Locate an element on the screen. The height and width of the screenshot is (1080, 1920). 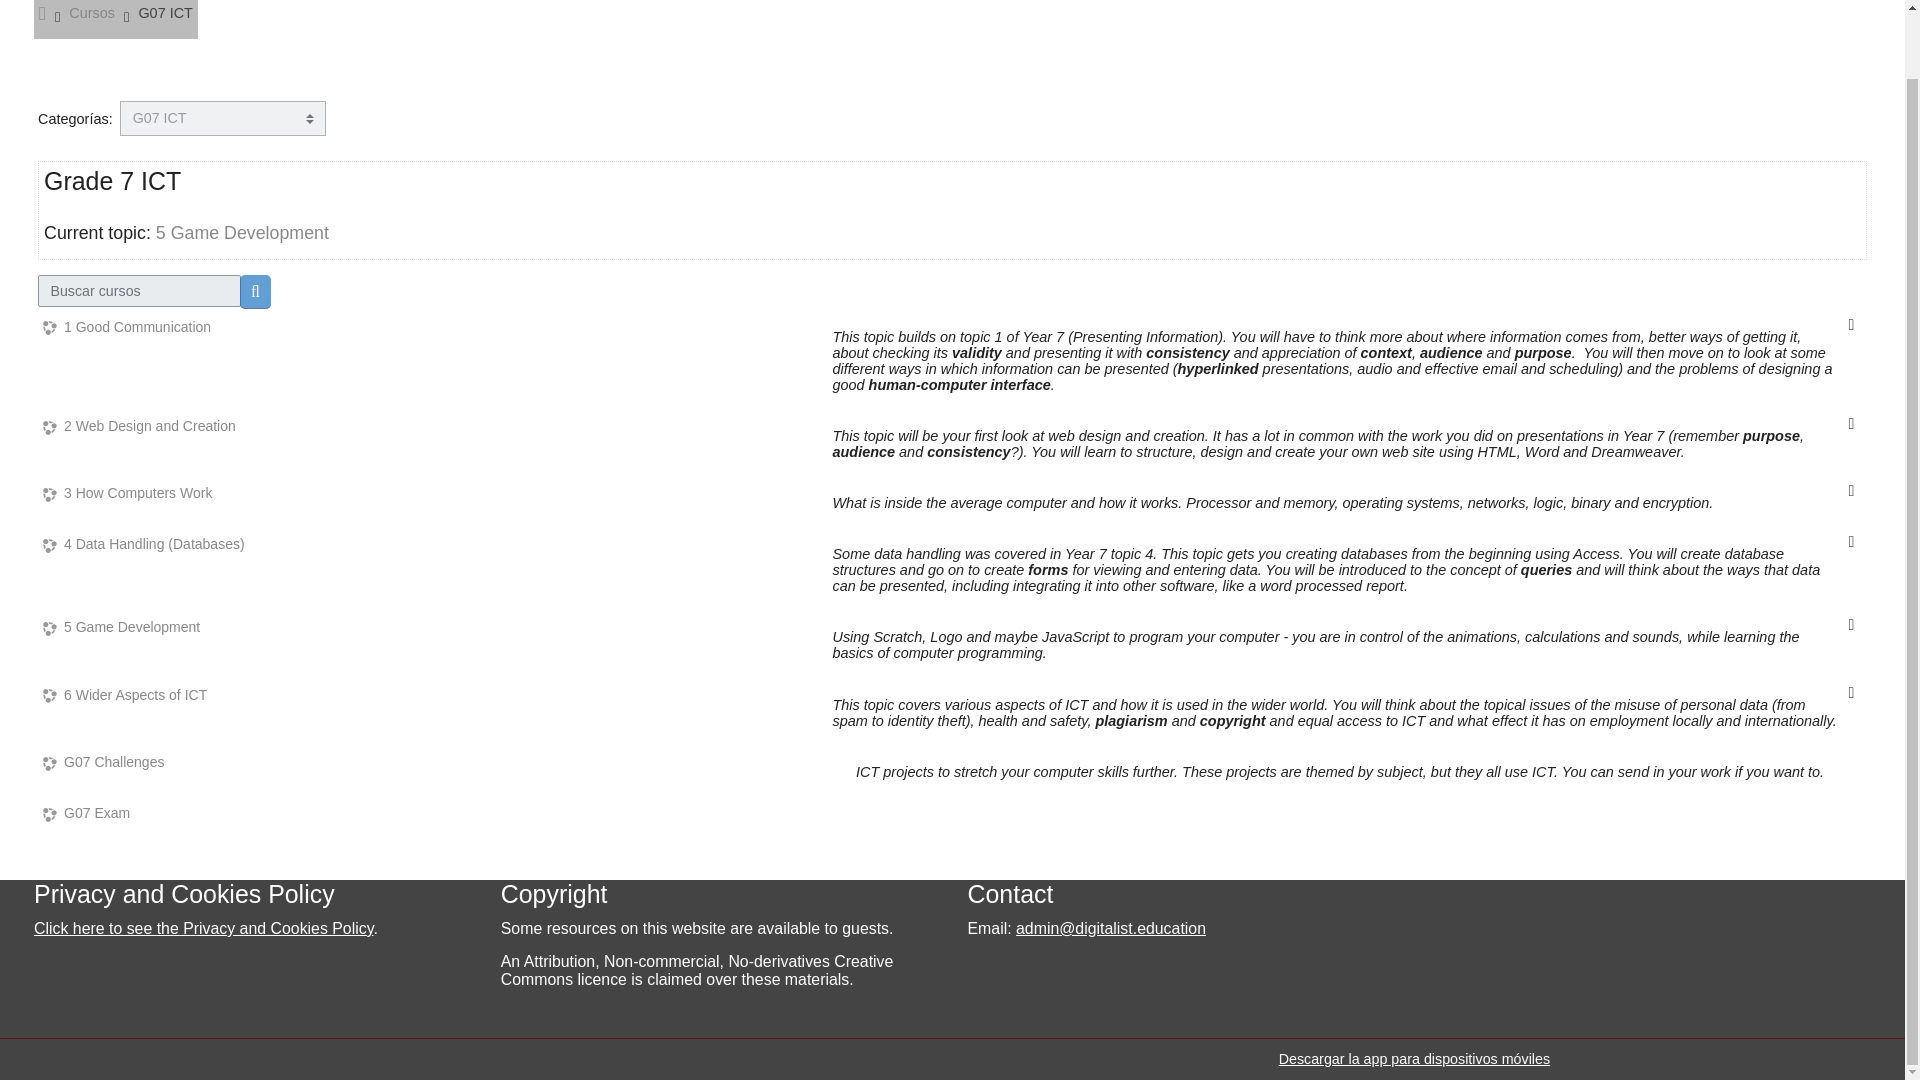
G07 Challenges is located at coordinates (102, 762).